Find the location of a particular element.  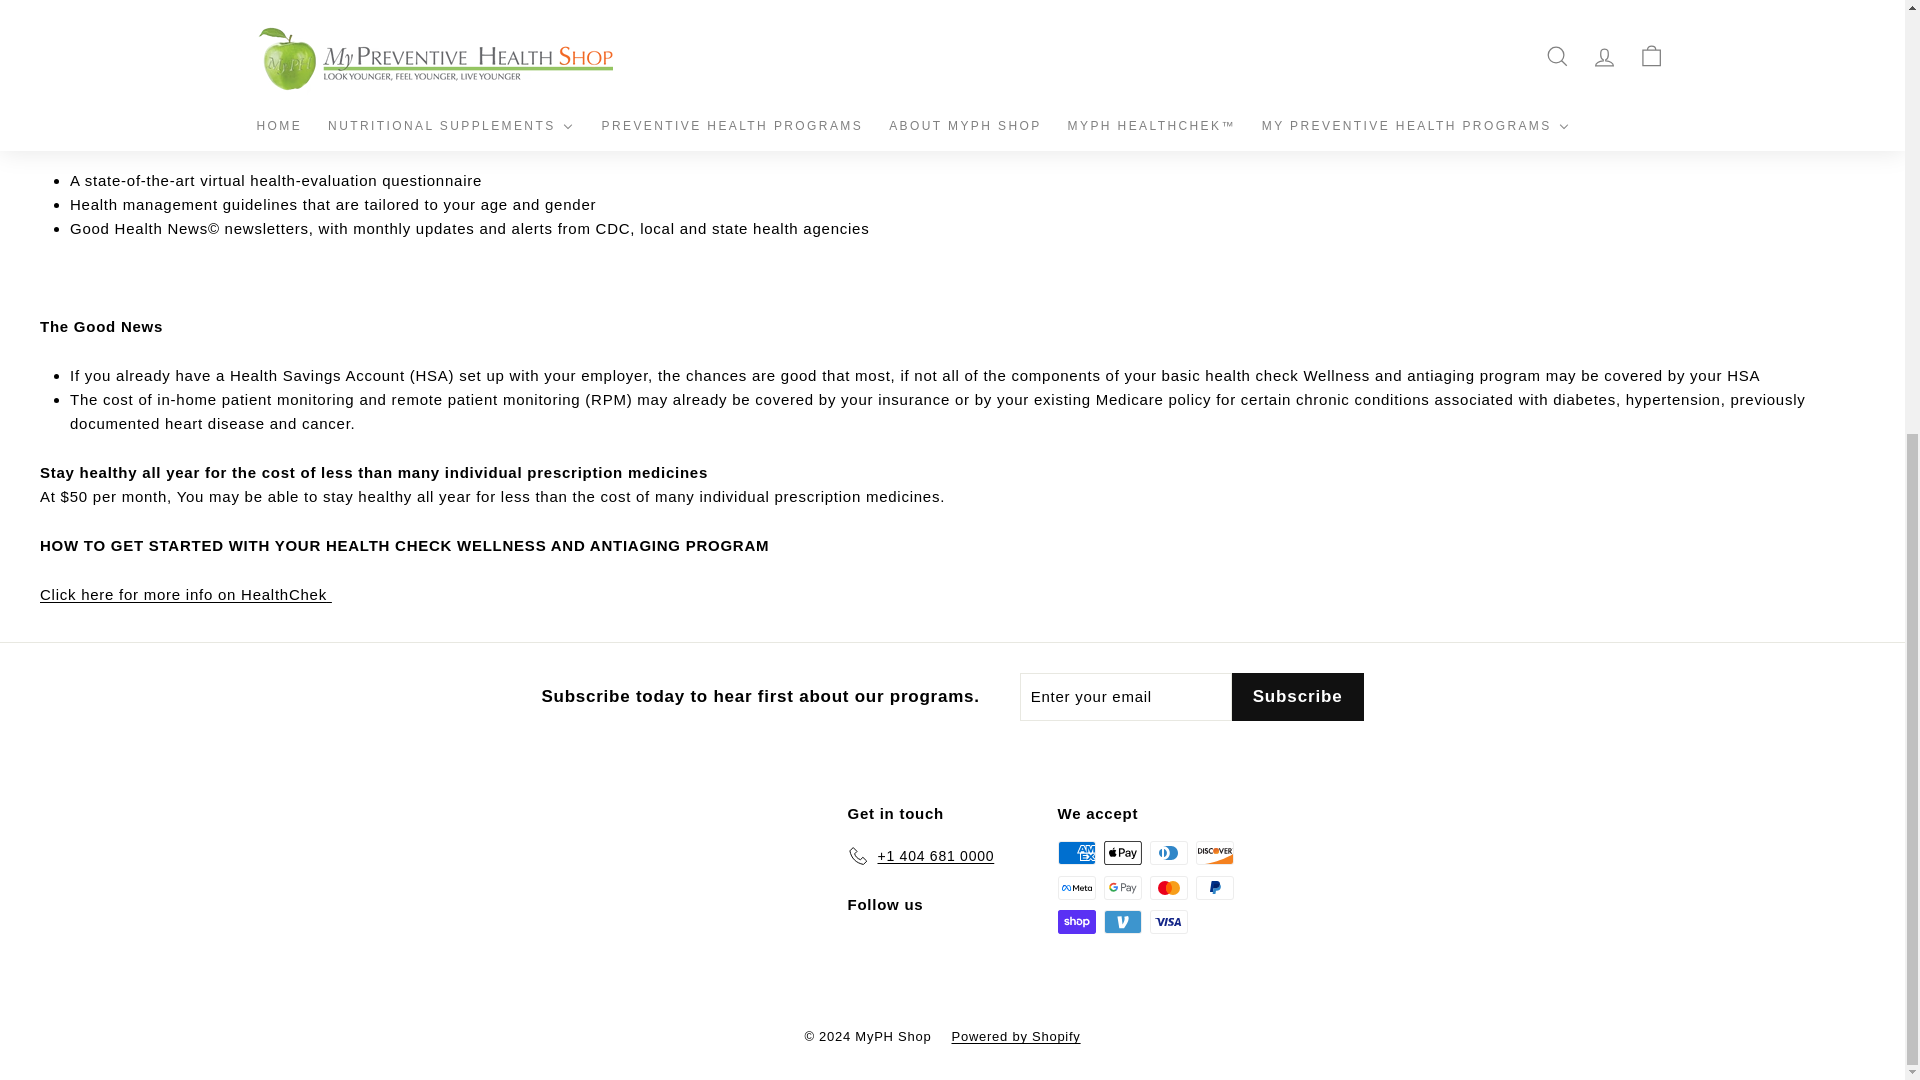

Meta Pay is located at coordinates (1076, 887).